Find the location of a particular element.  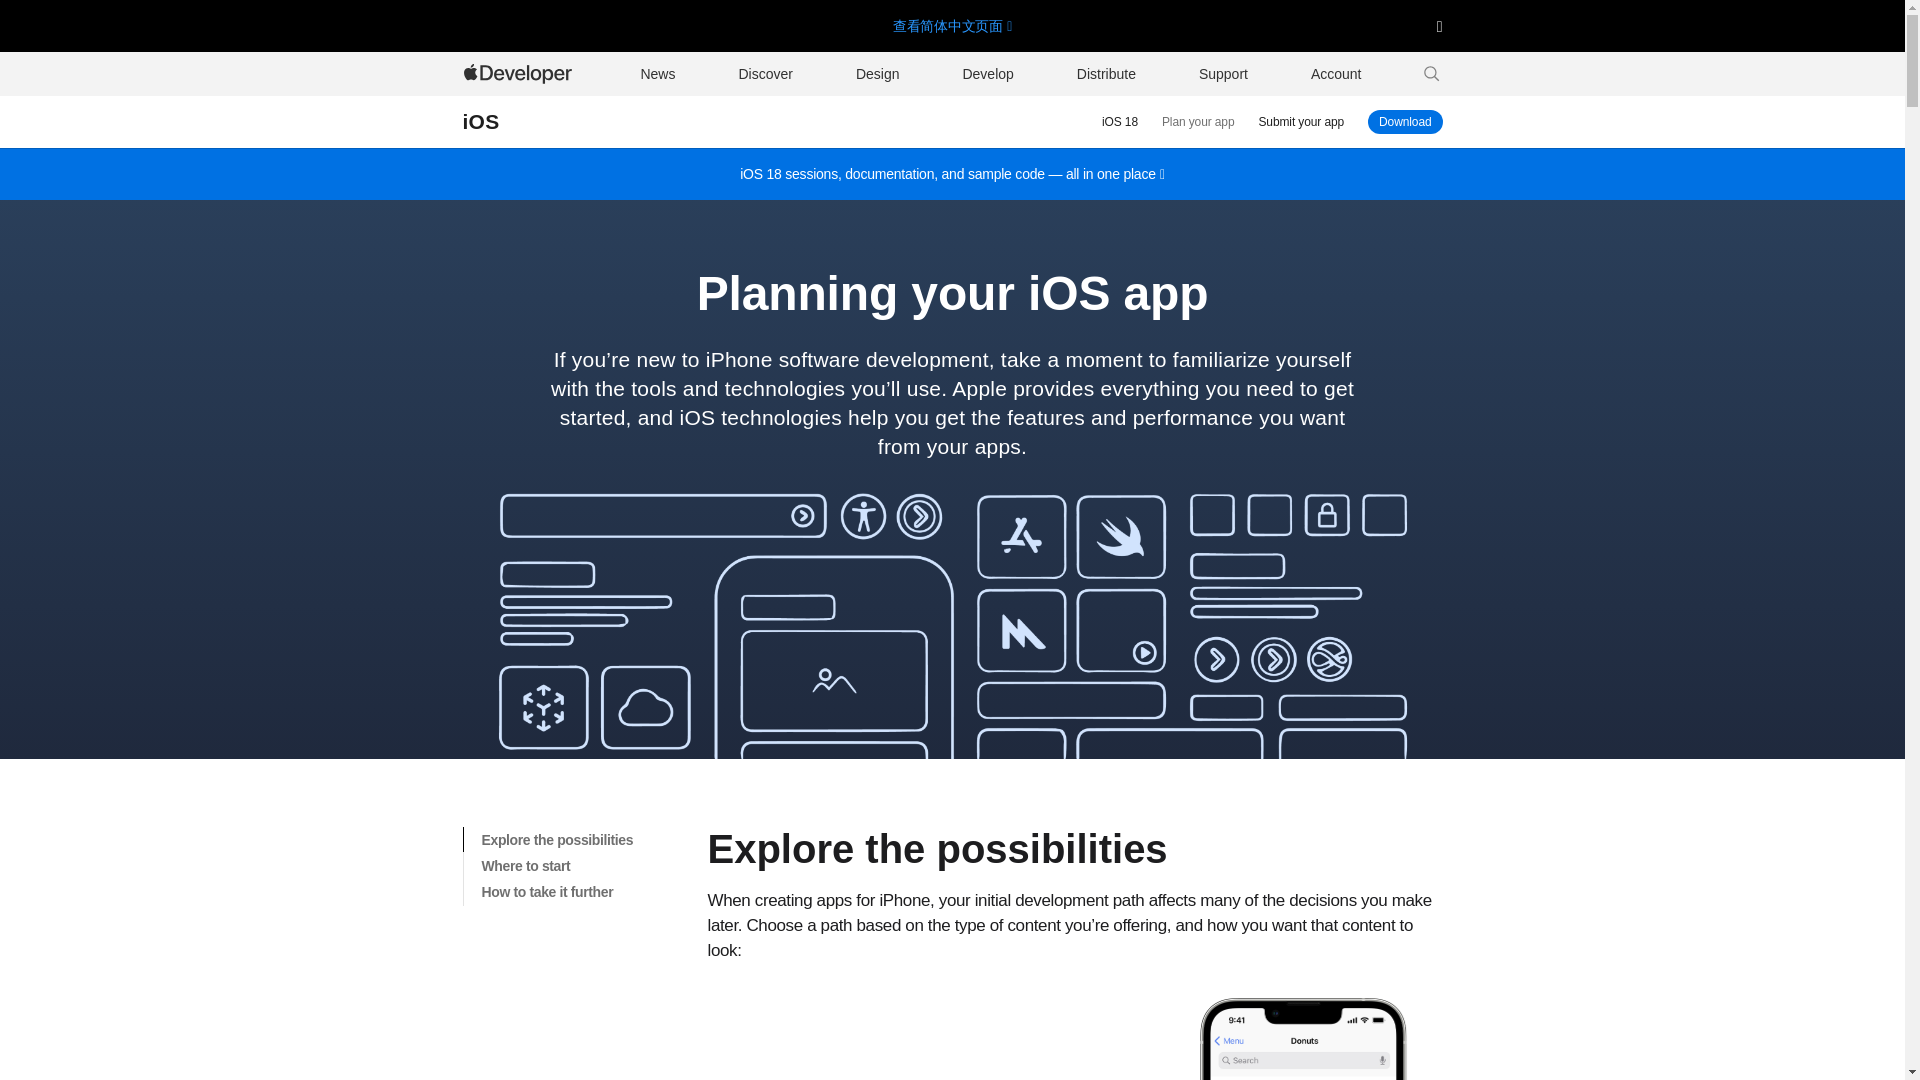

Submit your app is located at coordinates (1106, 74).